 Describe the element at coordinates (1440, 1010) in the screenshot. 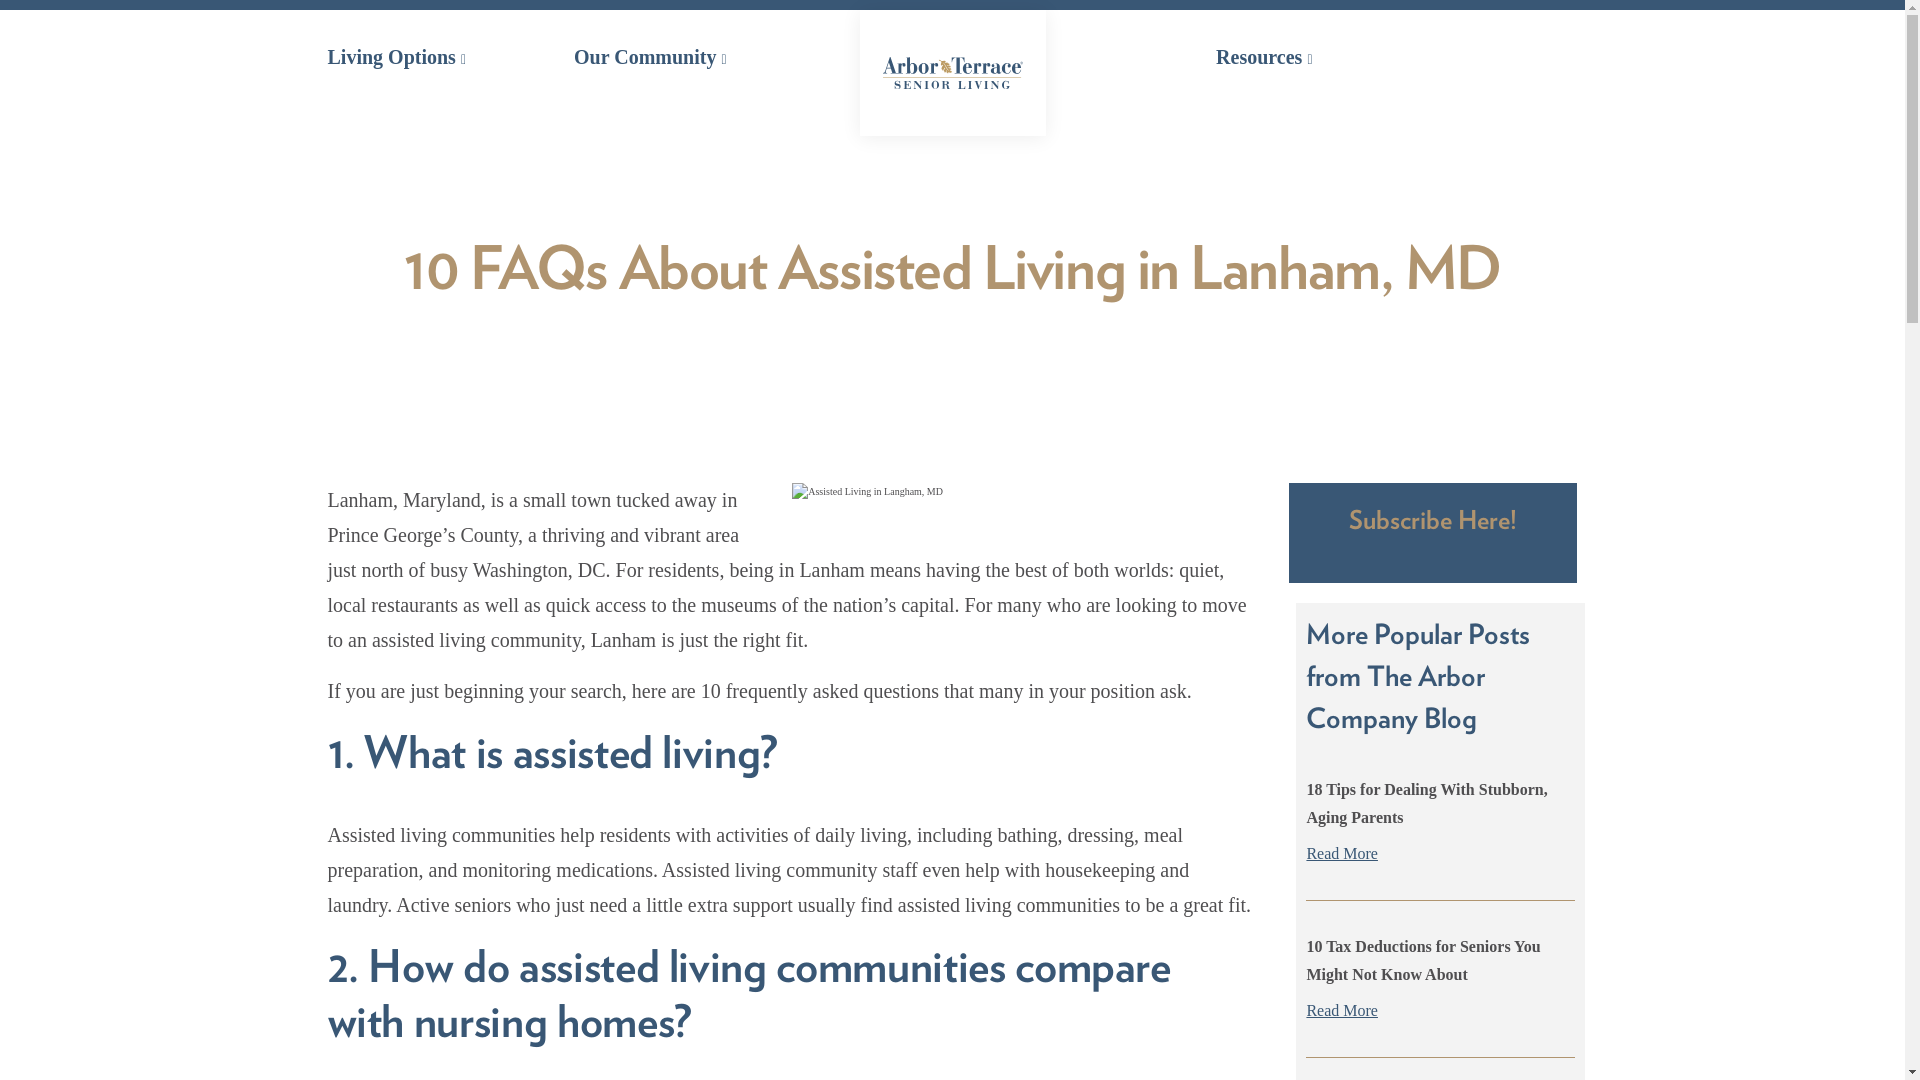

I see `Read More` at that location.